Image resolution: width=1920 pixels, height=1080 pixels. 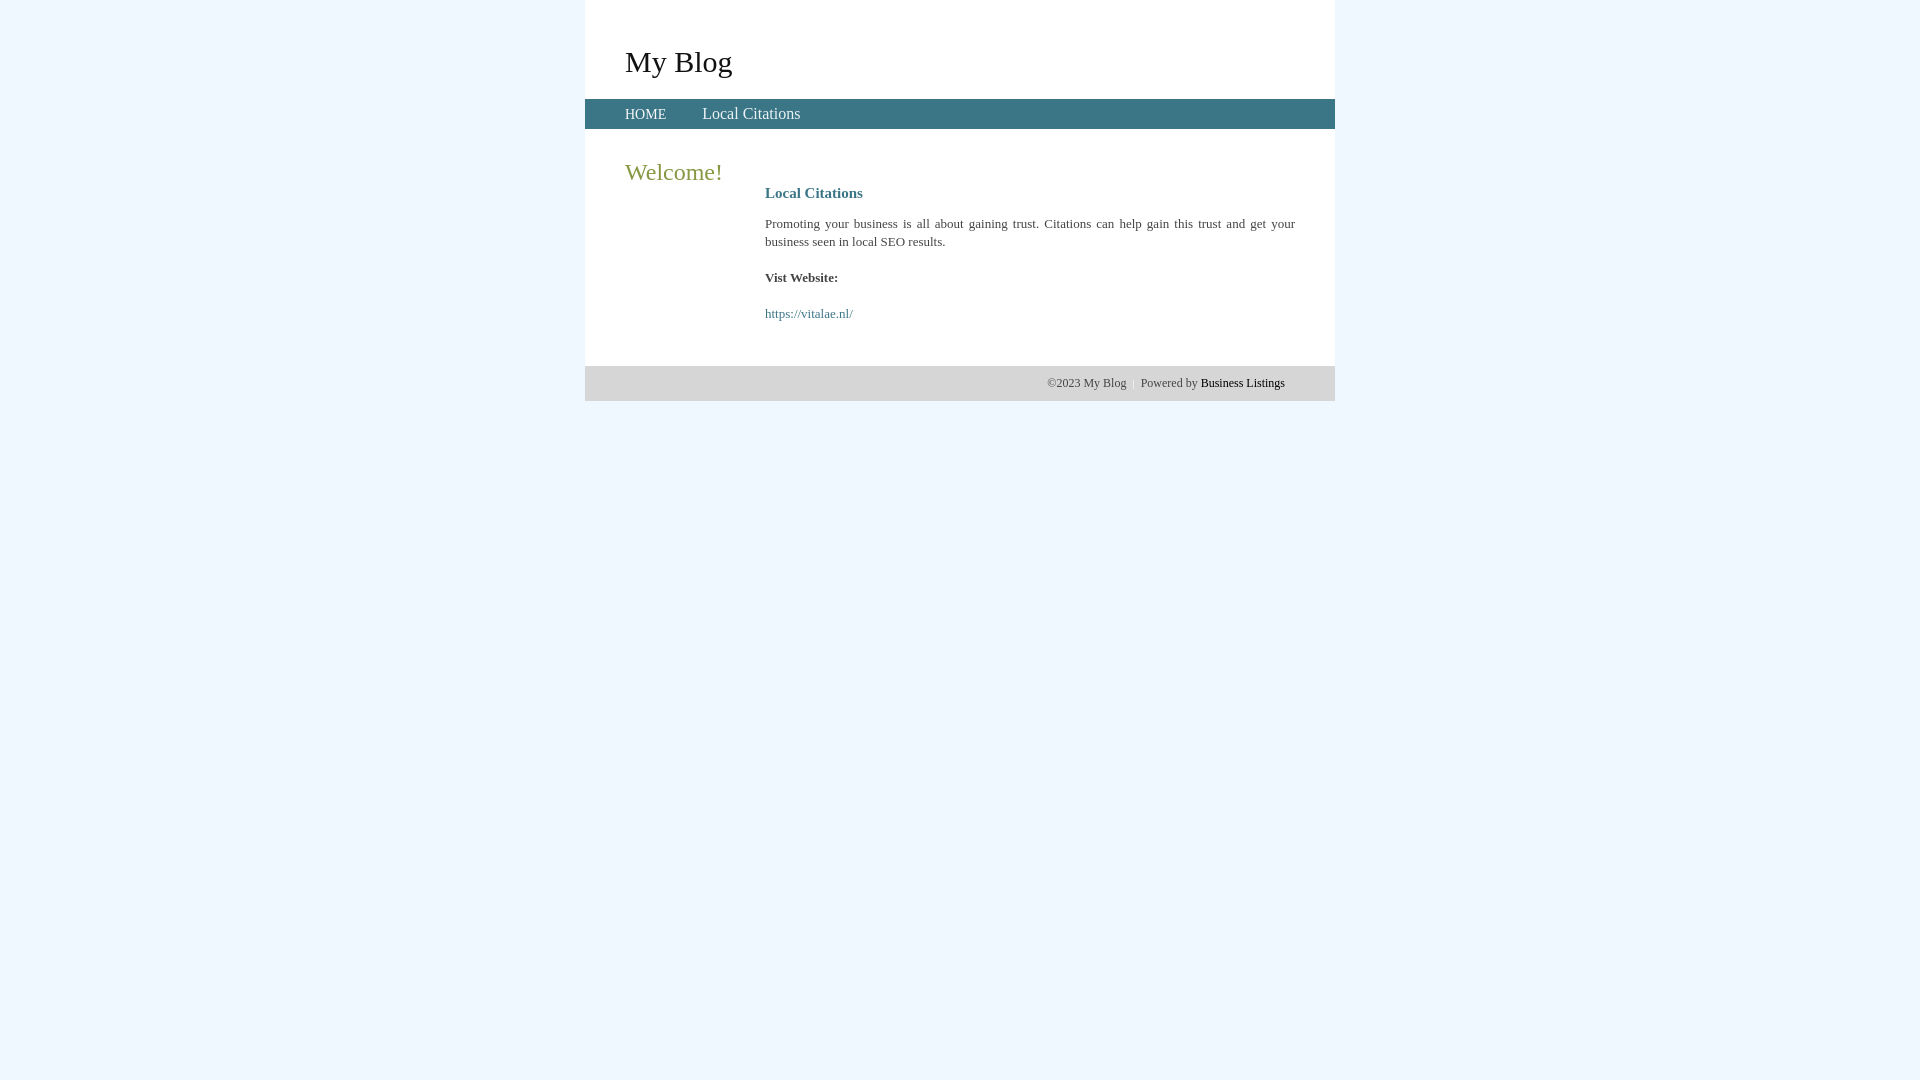 I want to click on Business Listings, so click(x=1243, y=383).